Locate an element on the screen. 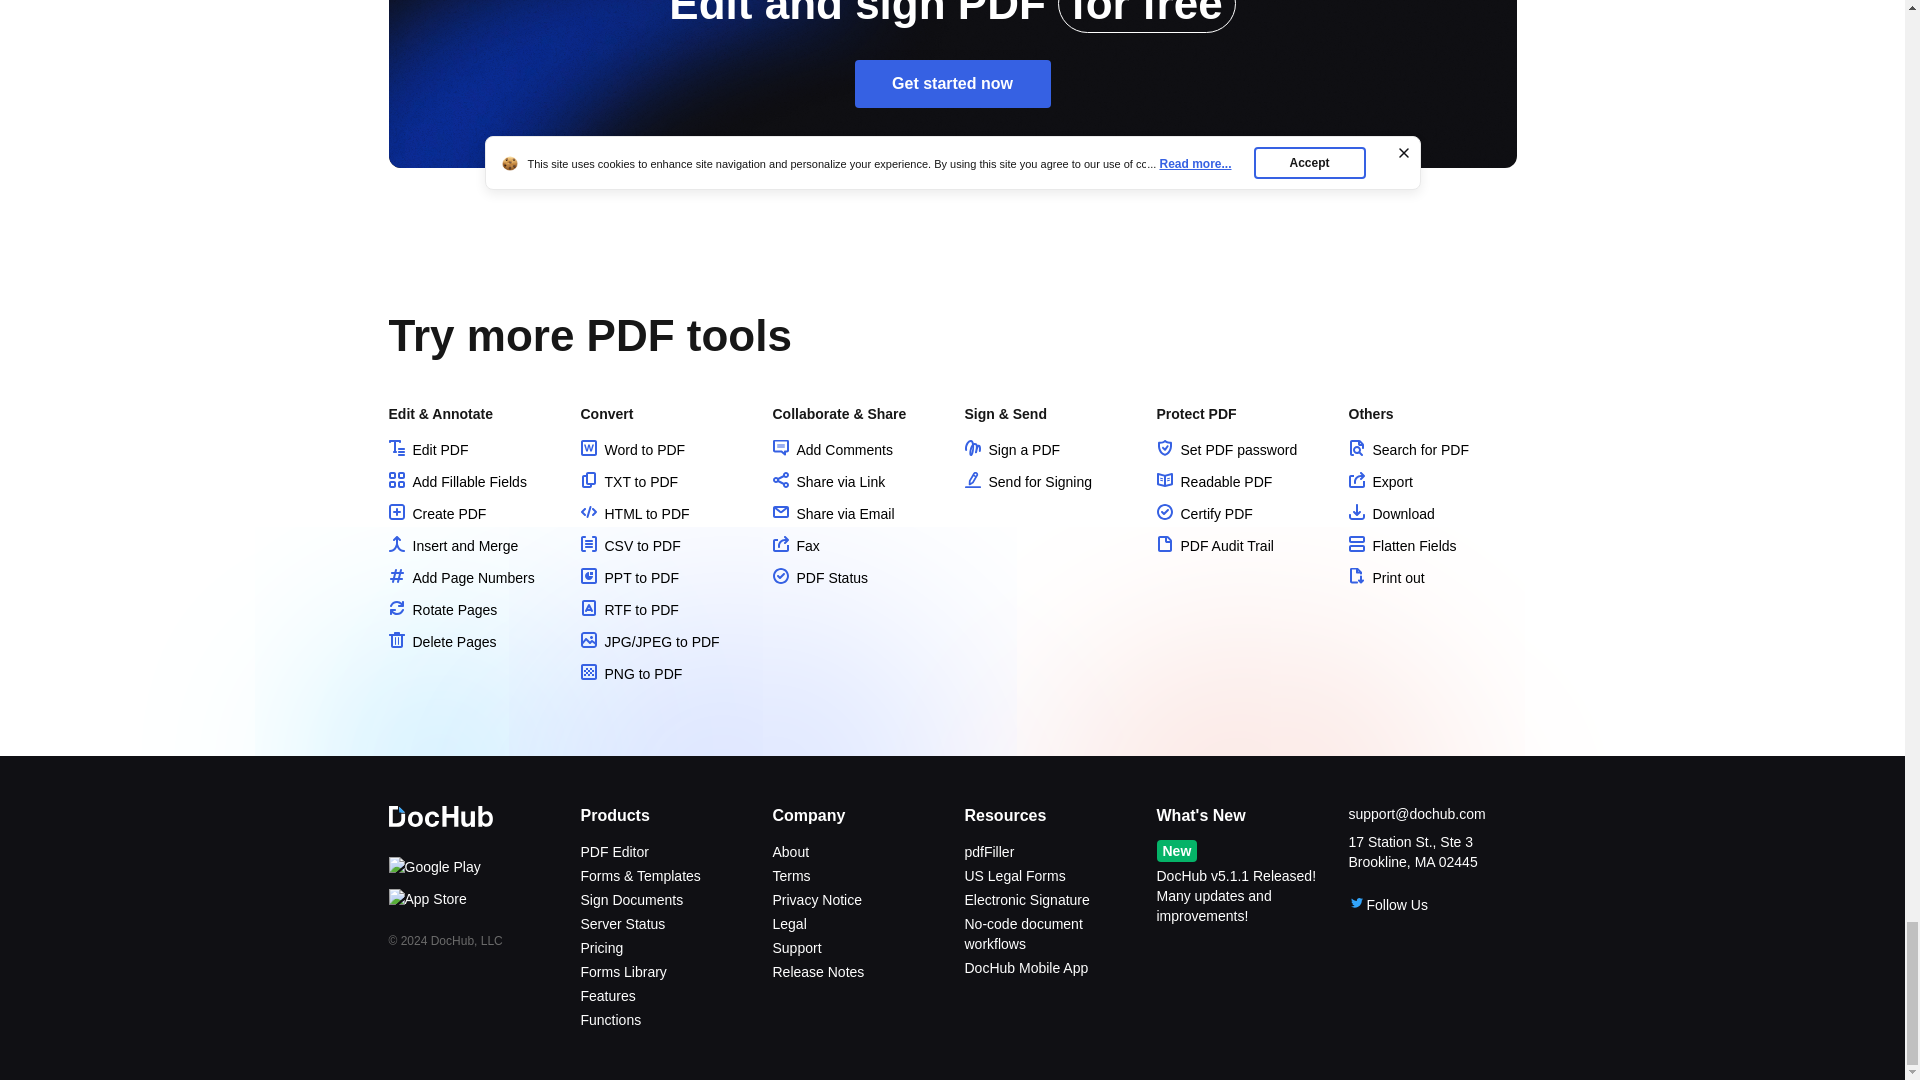  Create PDF is located at coordinates (436, 514).